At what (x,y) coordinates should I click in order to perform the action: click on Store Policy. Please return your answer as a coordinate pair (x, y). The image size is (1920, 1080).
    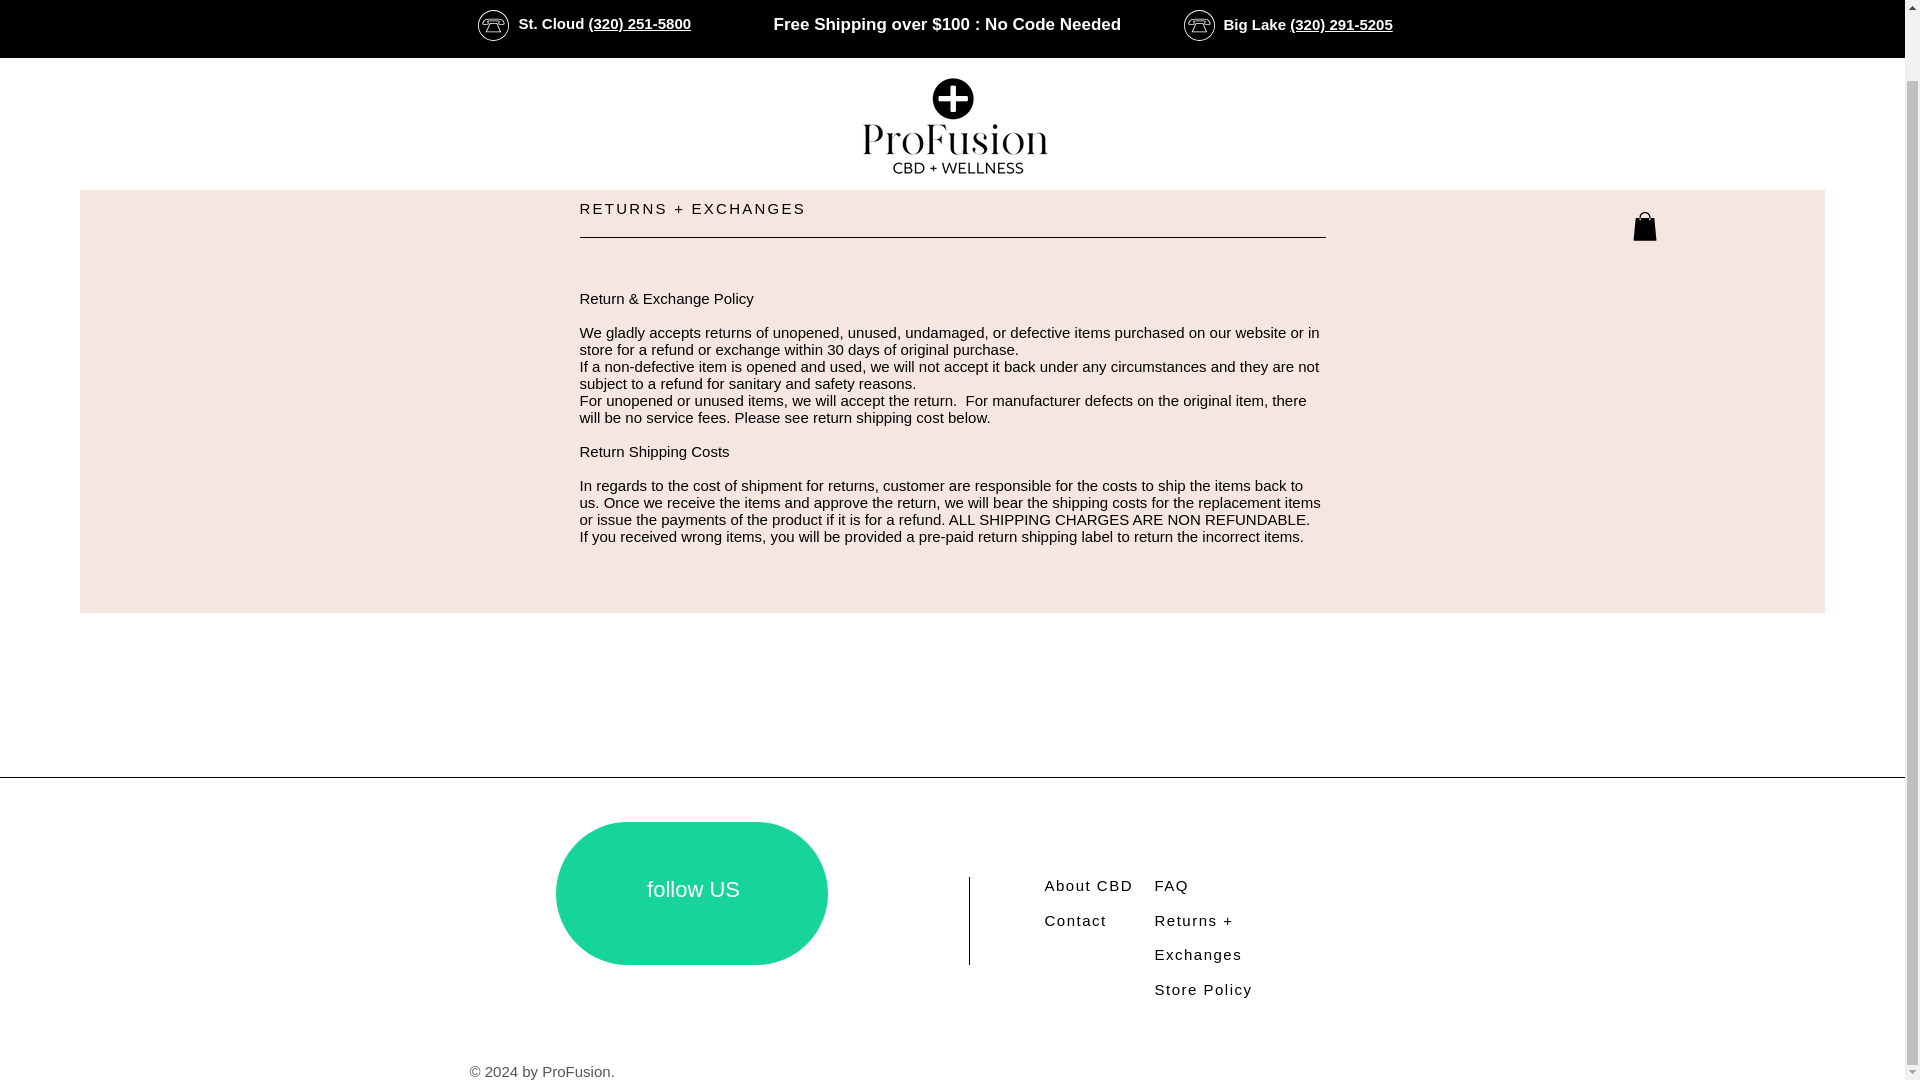
    Looking at the image, I should click on (1202, 988).